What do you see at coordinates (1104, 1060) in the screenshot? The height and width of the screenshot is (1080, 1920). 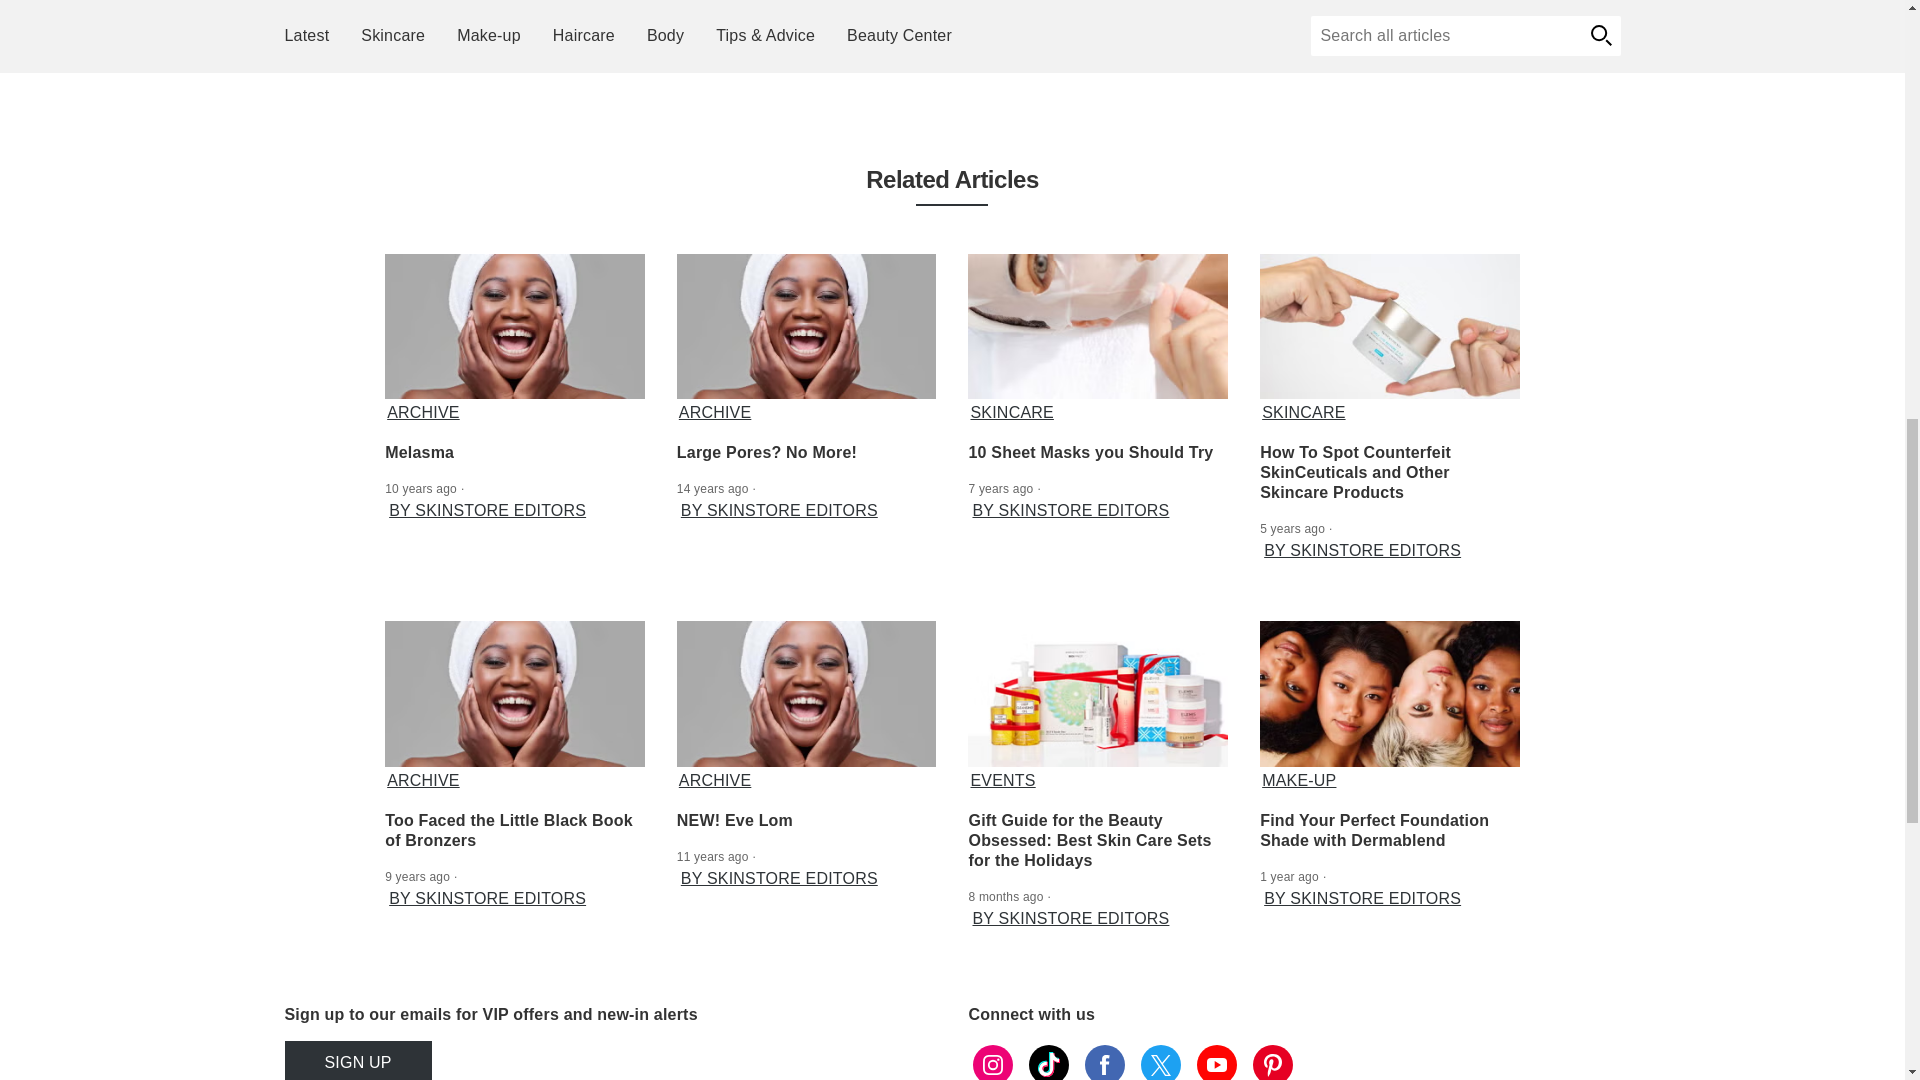 I see `facebook` at bounding box center [1104, 1060].